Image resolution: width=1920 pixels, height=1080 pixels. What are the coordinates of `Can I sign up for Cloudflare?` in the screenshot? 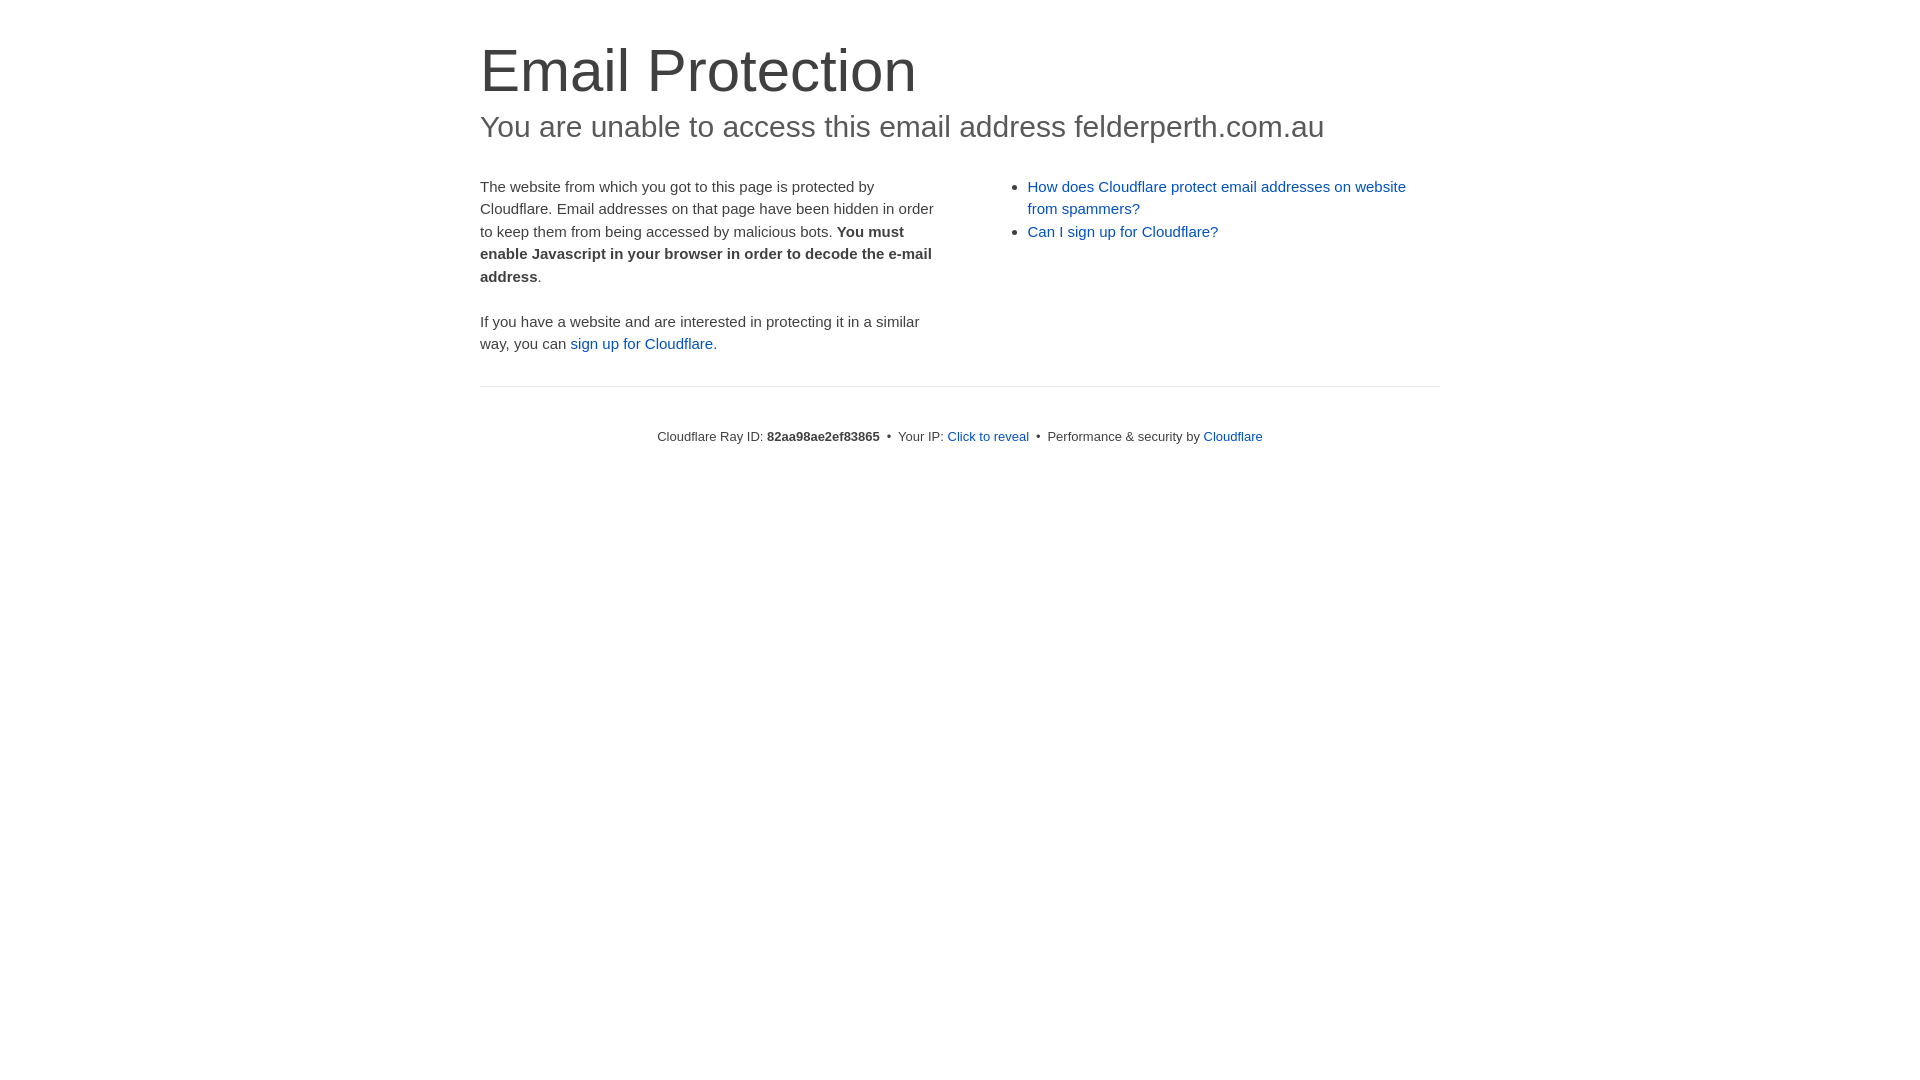 It's located at (1124, 232).